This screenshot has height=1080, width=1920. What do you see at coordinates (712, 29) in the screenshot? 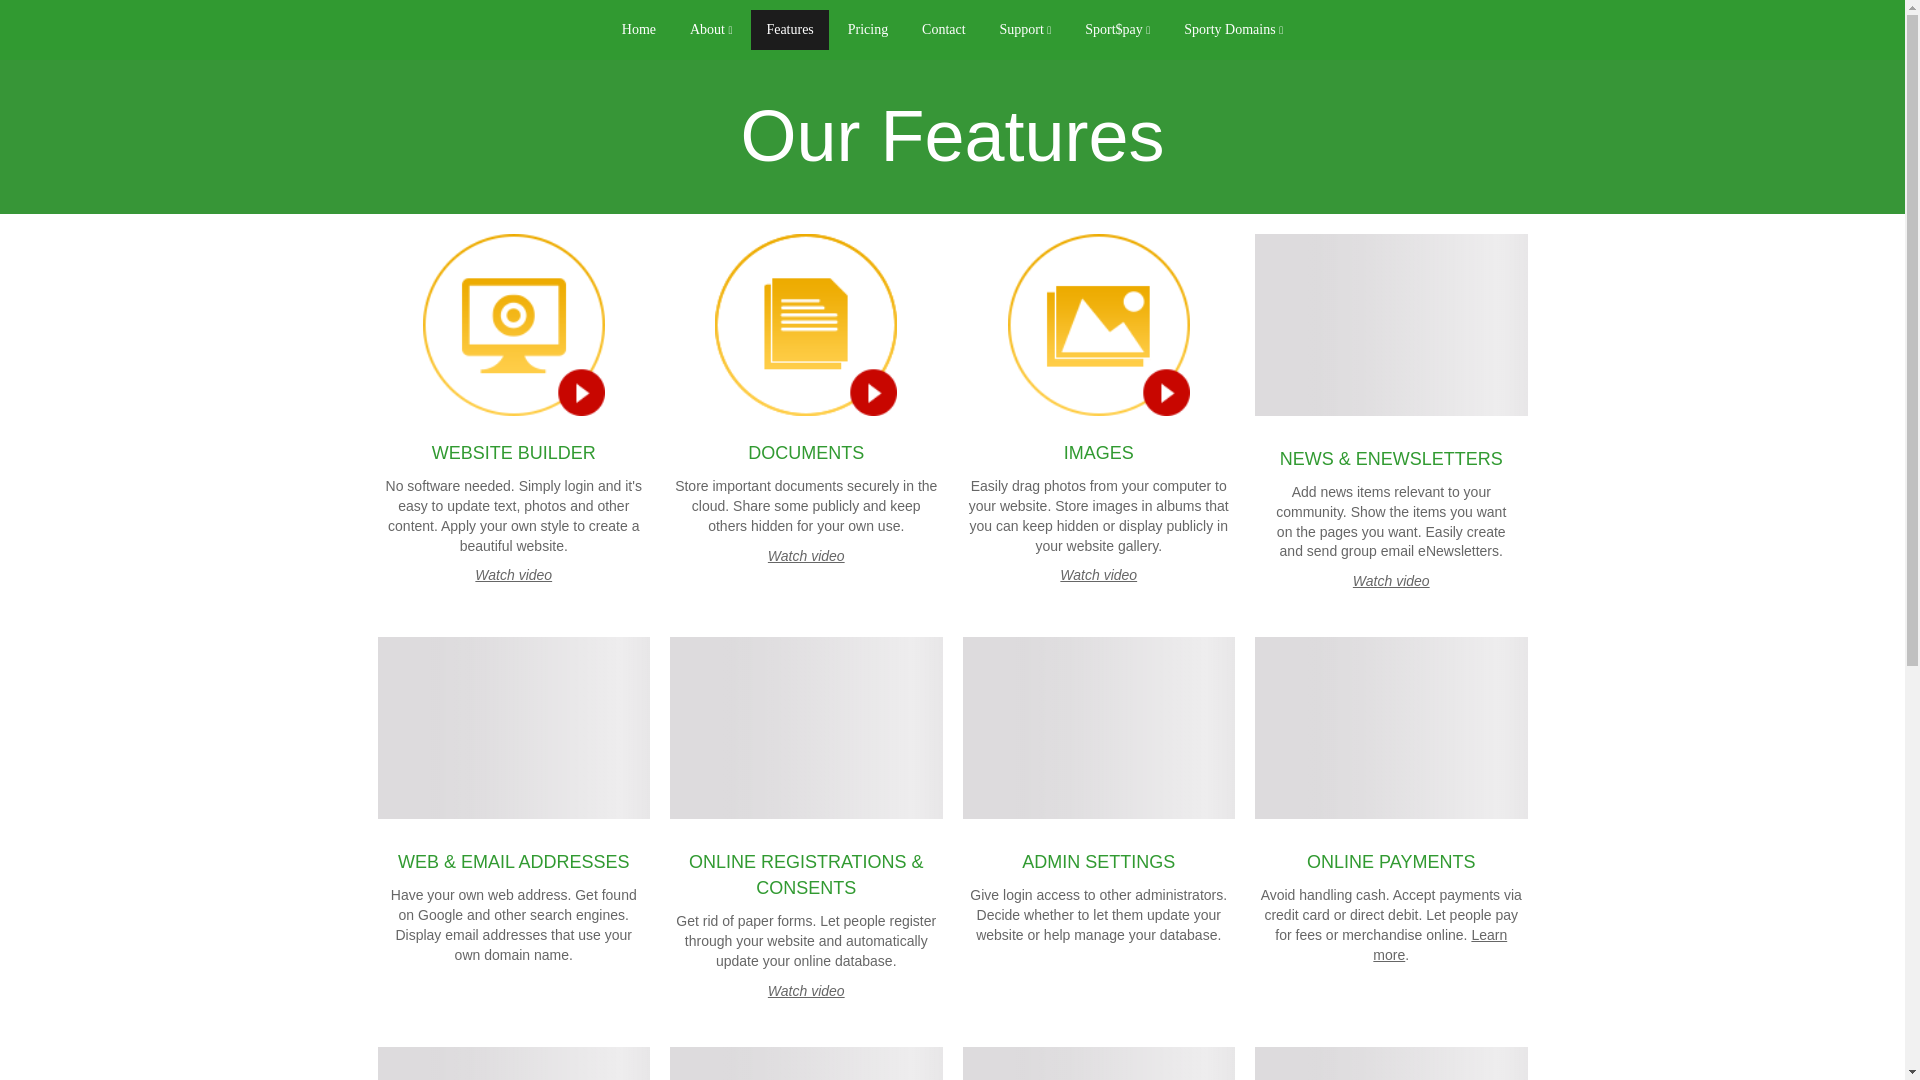
I see `About` at bounding box center [712, 29].